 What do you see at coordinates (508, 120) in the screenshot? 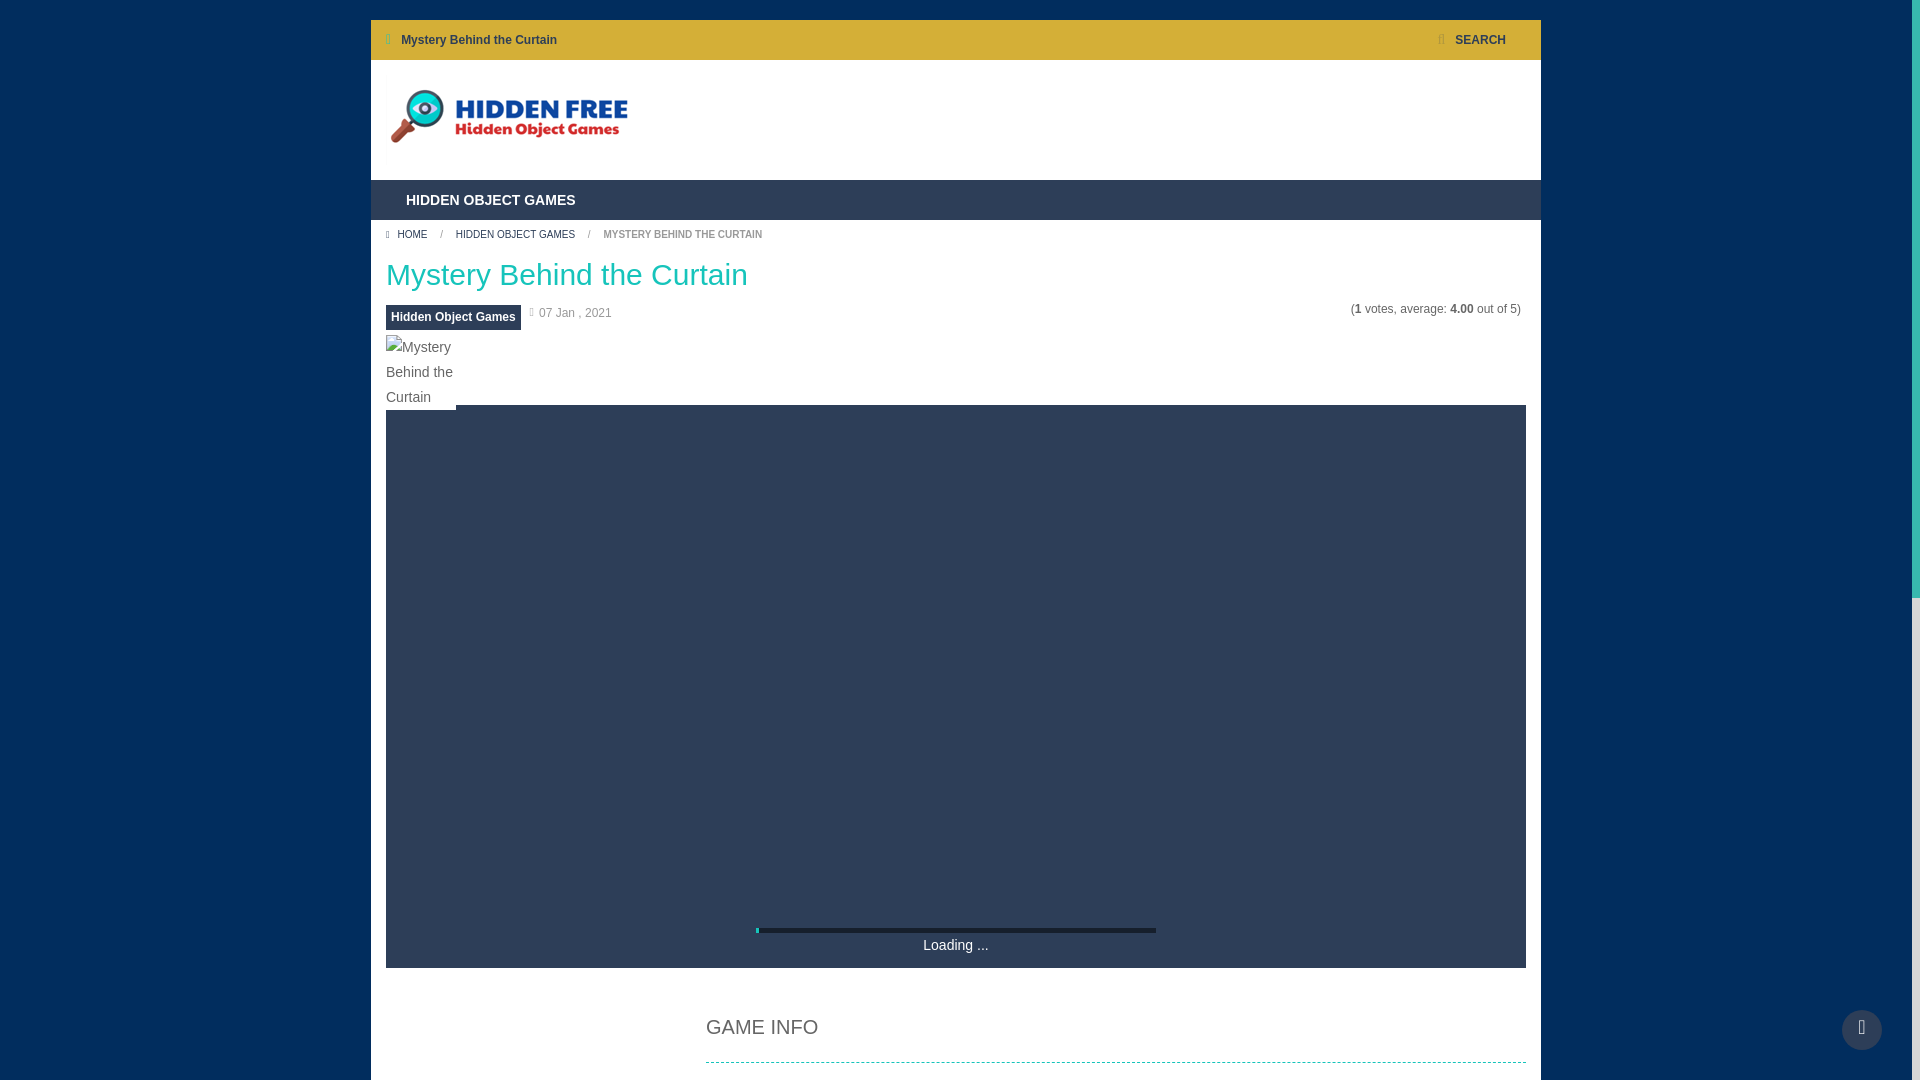
I see `Hidden Object Games` at bounding box center [508, 120].